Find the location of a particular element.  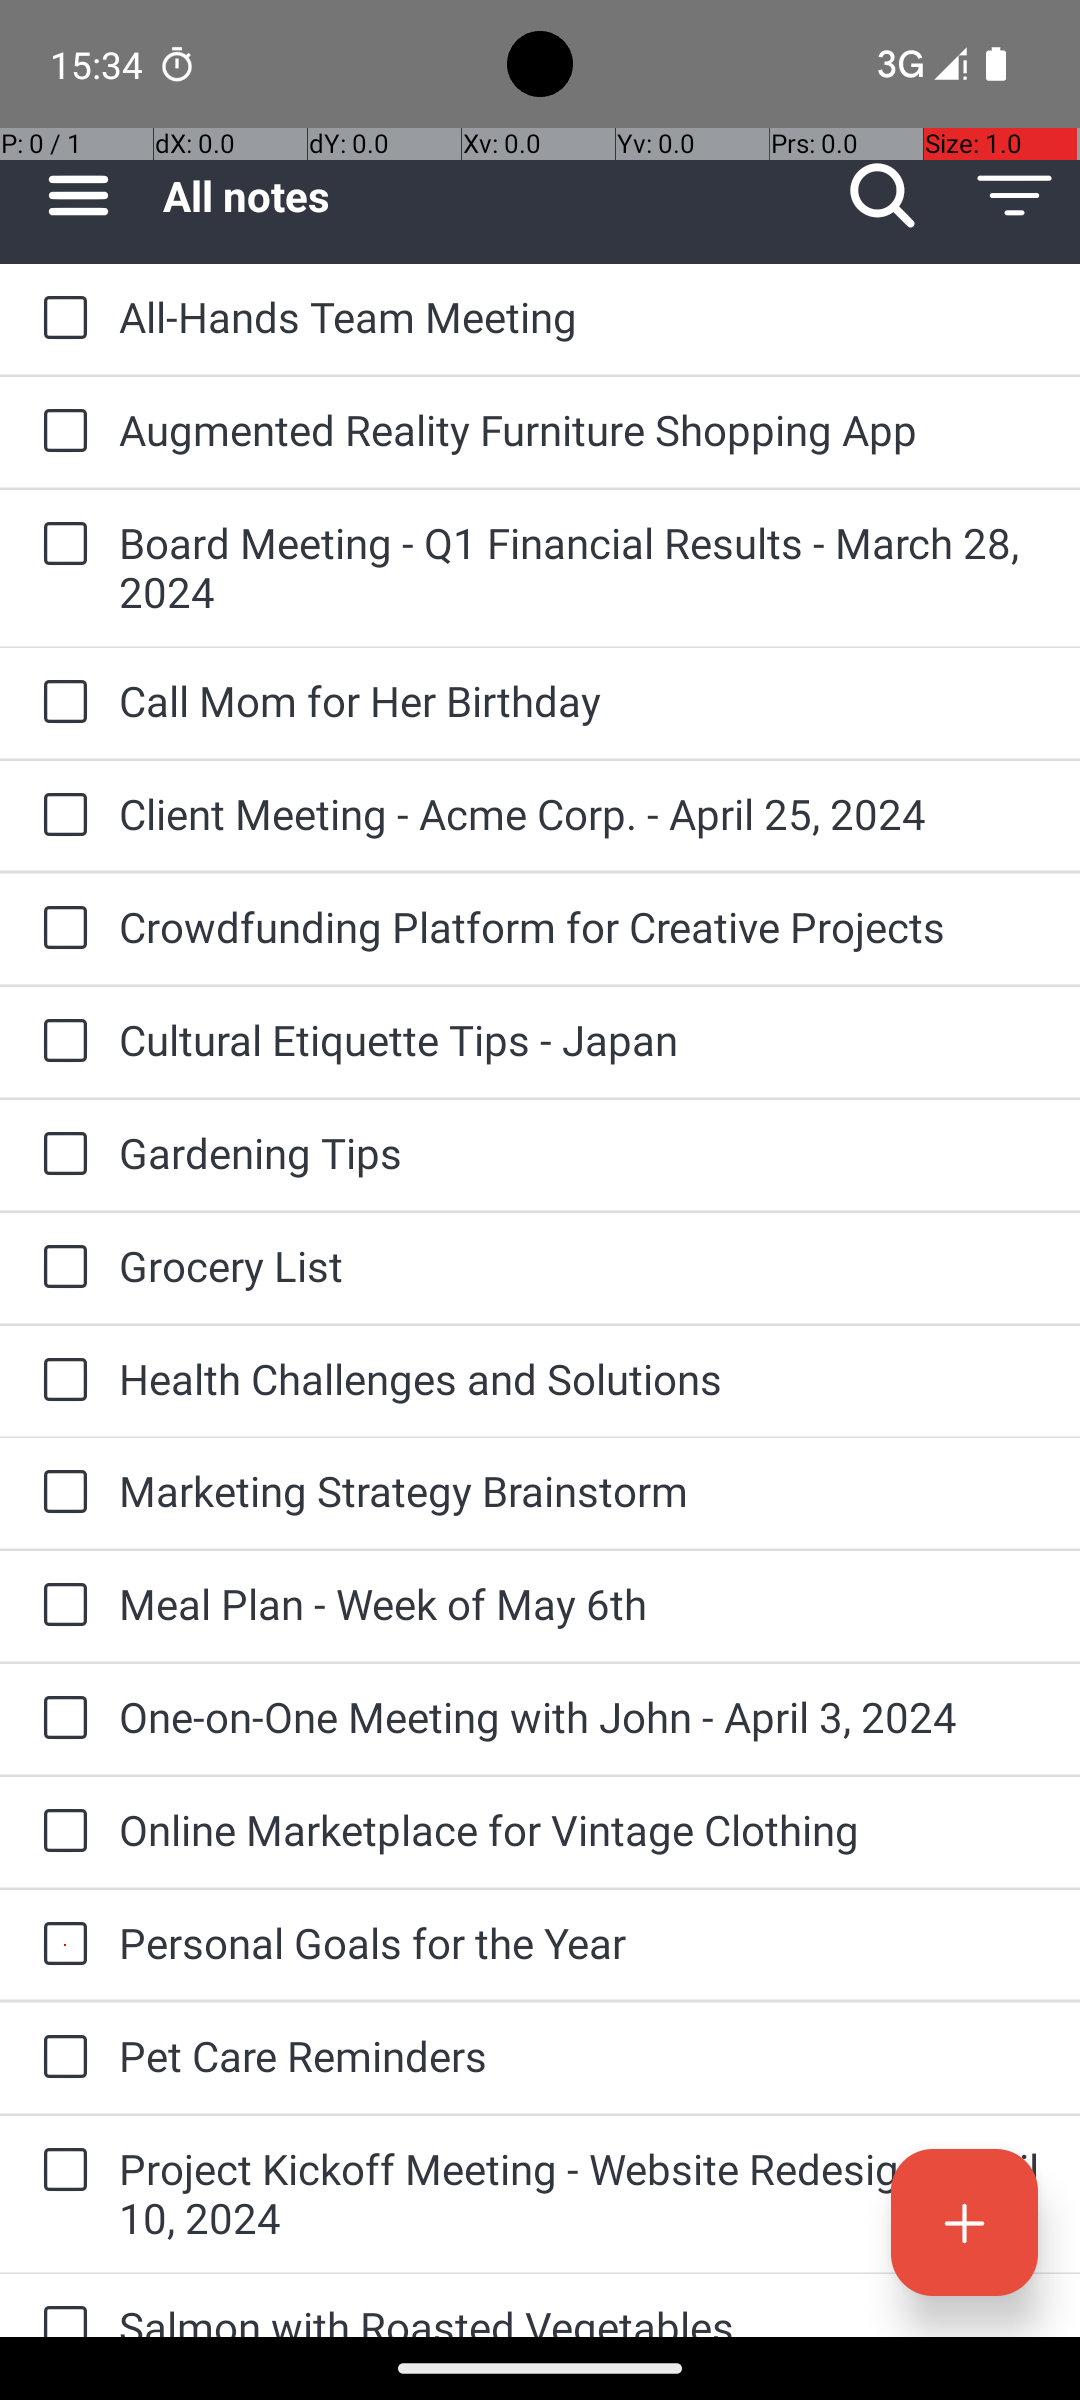

to-do: Personal Goals for the Year is located at coordinates (60, 1945).